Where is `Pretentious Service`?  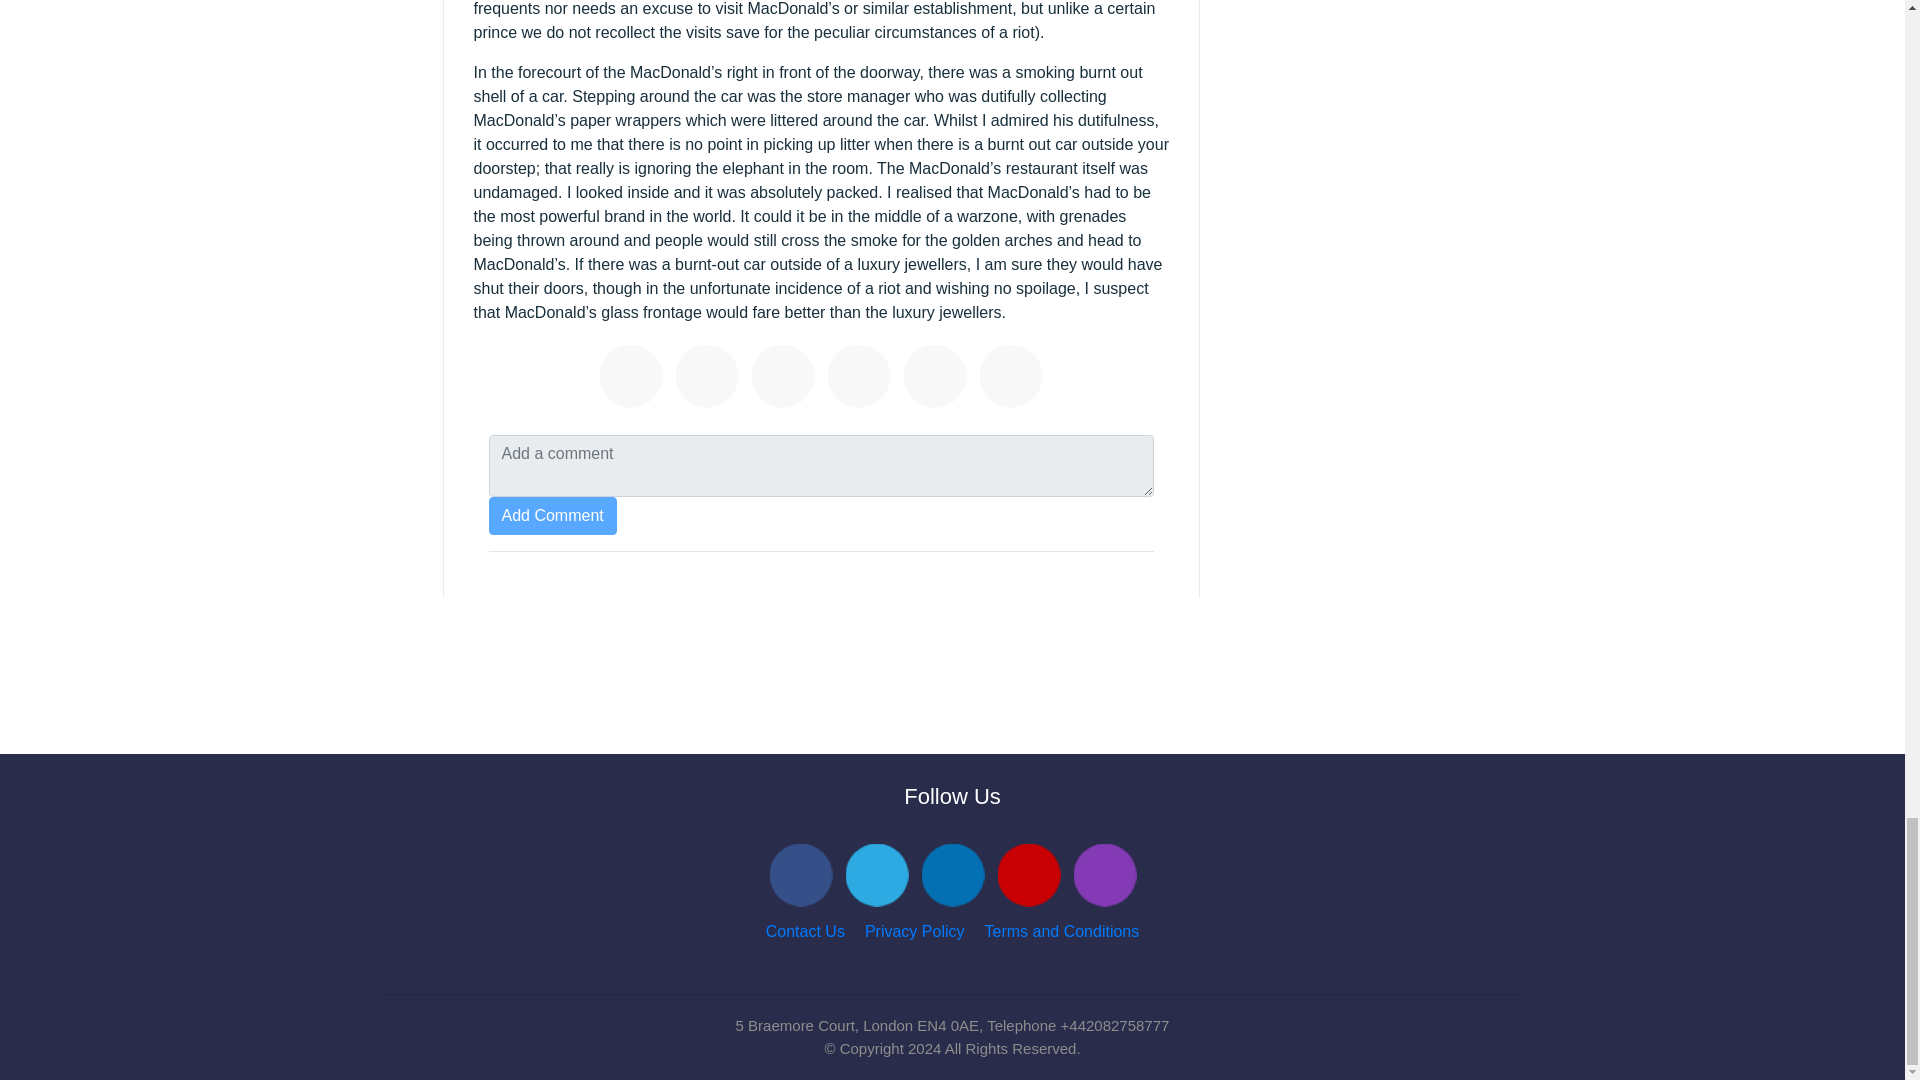 Pretentious Service is located at coordinates (634, 378).